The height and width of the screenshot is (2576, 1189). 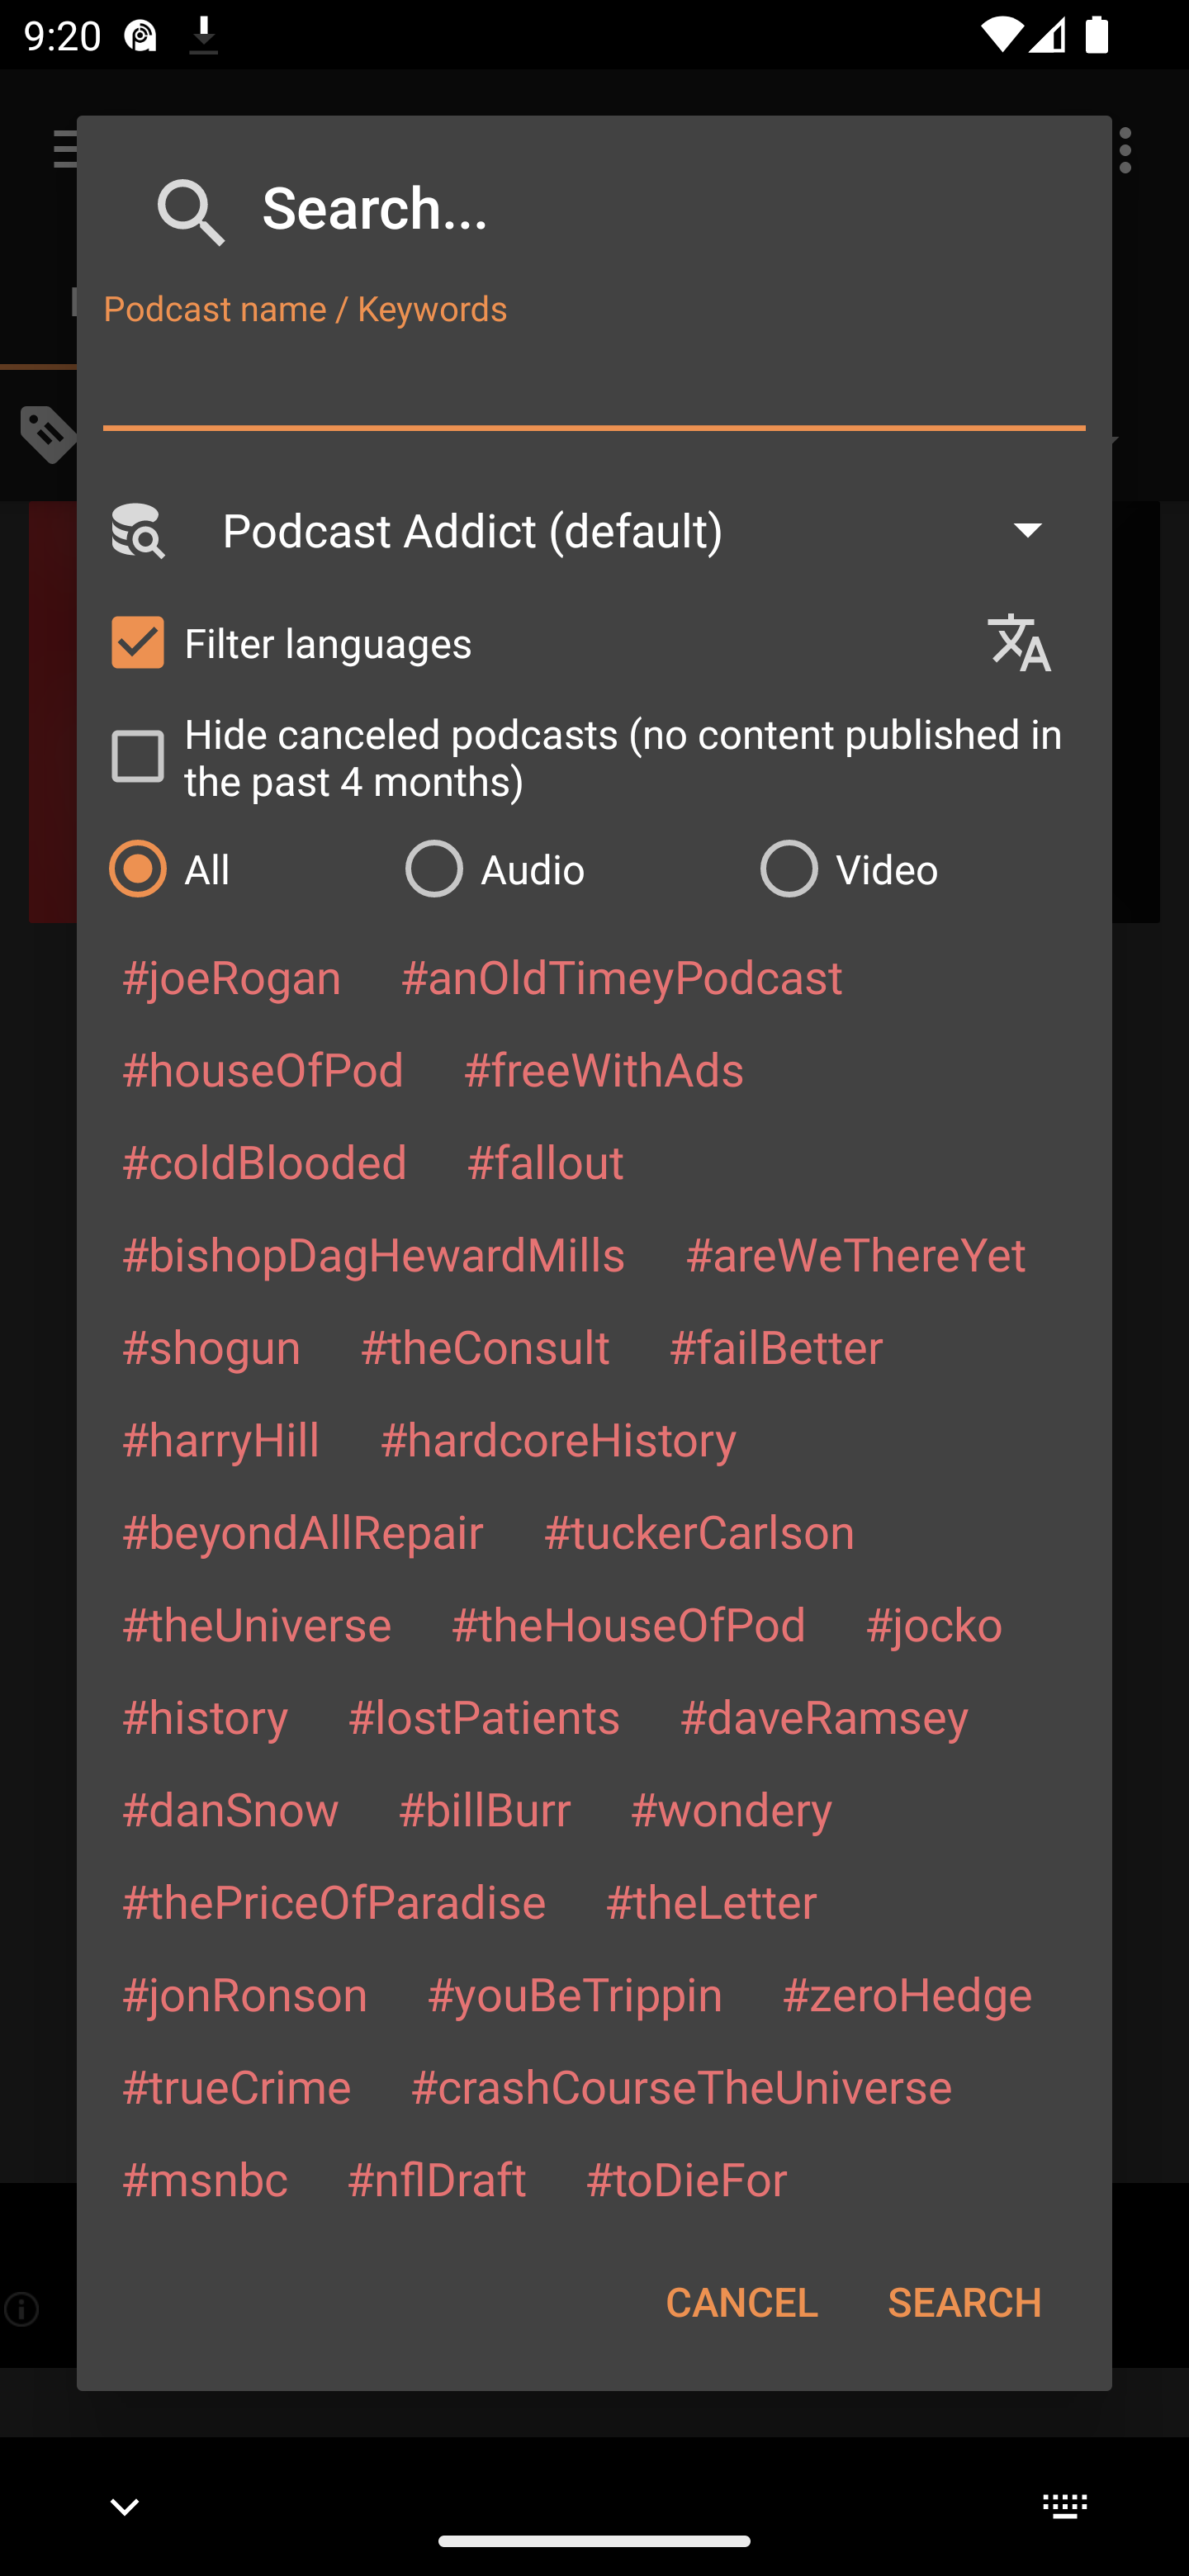 What do you see at coordinates (545, 1160) in the screenshot?
I see `#fallout` at bounding box center [545, 1160].